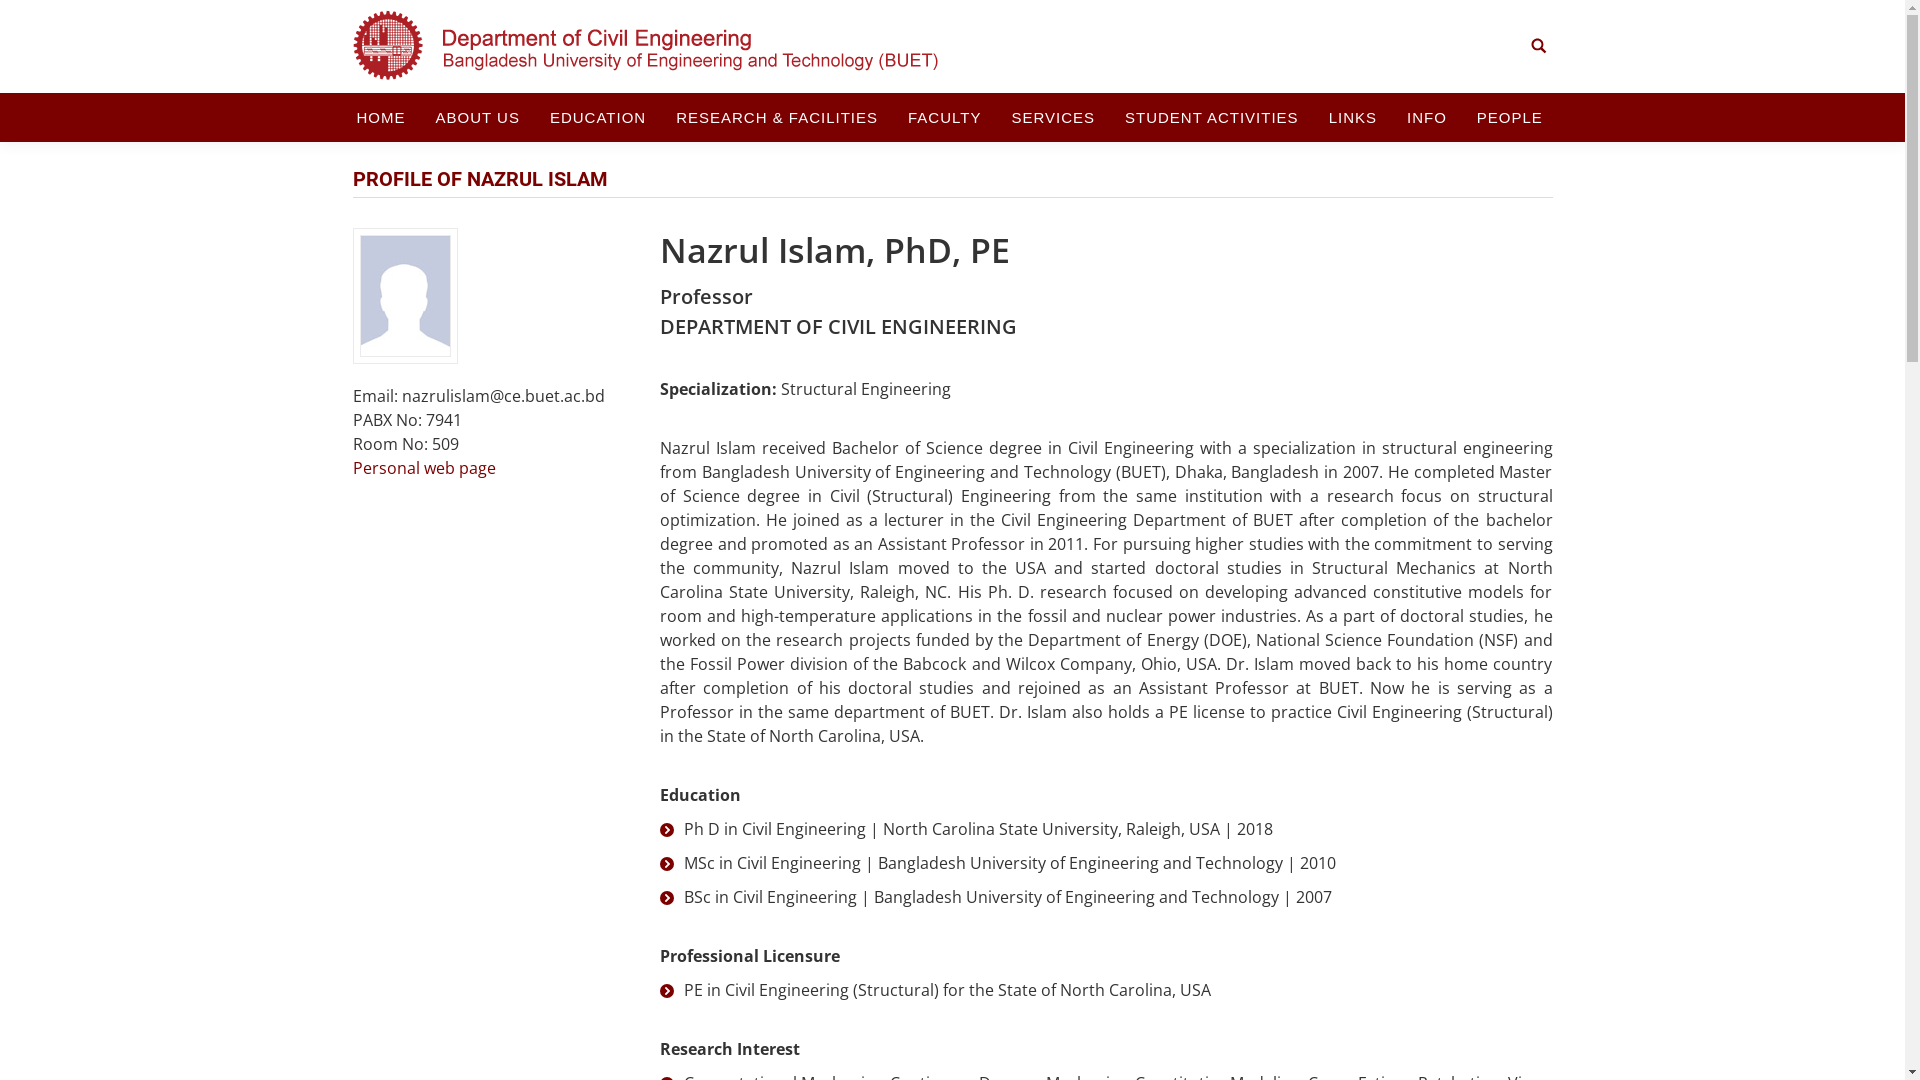  What do you see at coordinates (1427, 118) in the screenshot?
I see `INFO` at bounding box center [1427, 118].